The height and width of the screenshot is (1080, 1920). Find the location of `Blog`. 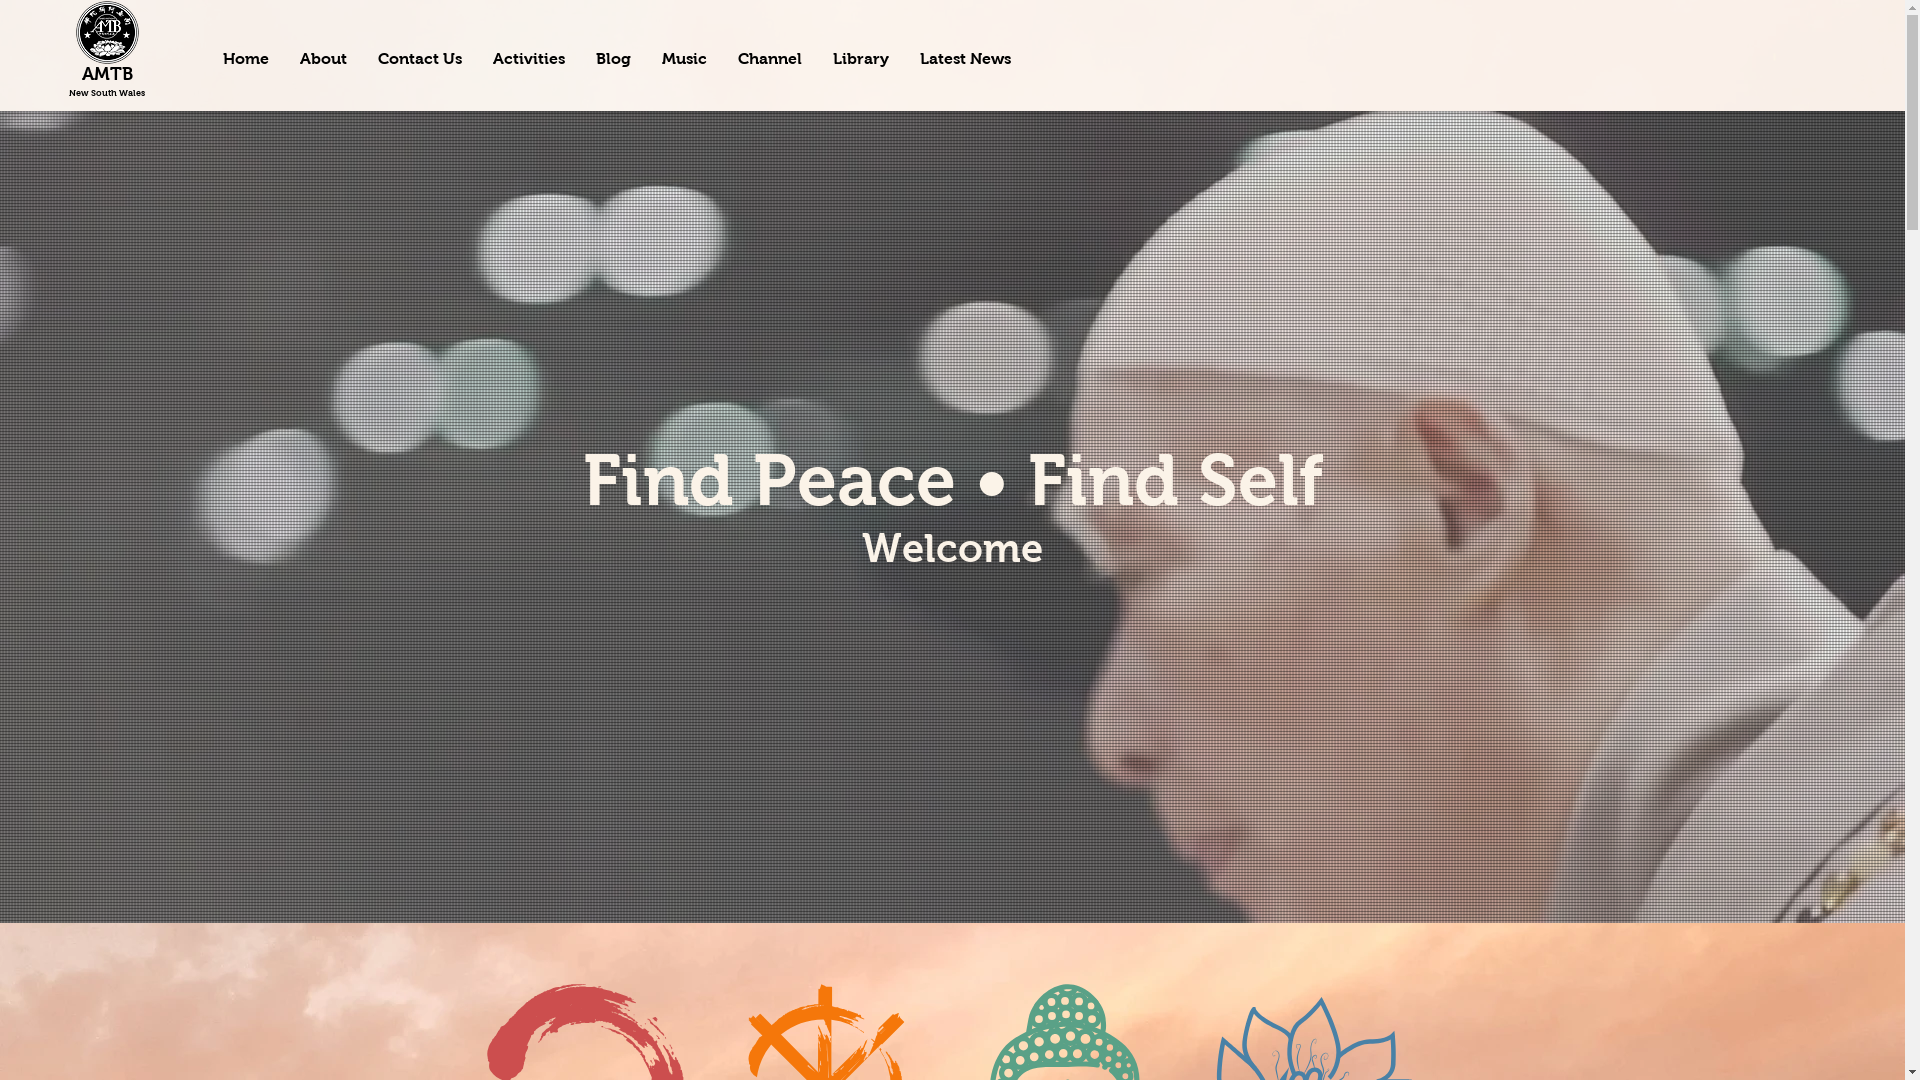

Blog is located at coordinates (613, 58).